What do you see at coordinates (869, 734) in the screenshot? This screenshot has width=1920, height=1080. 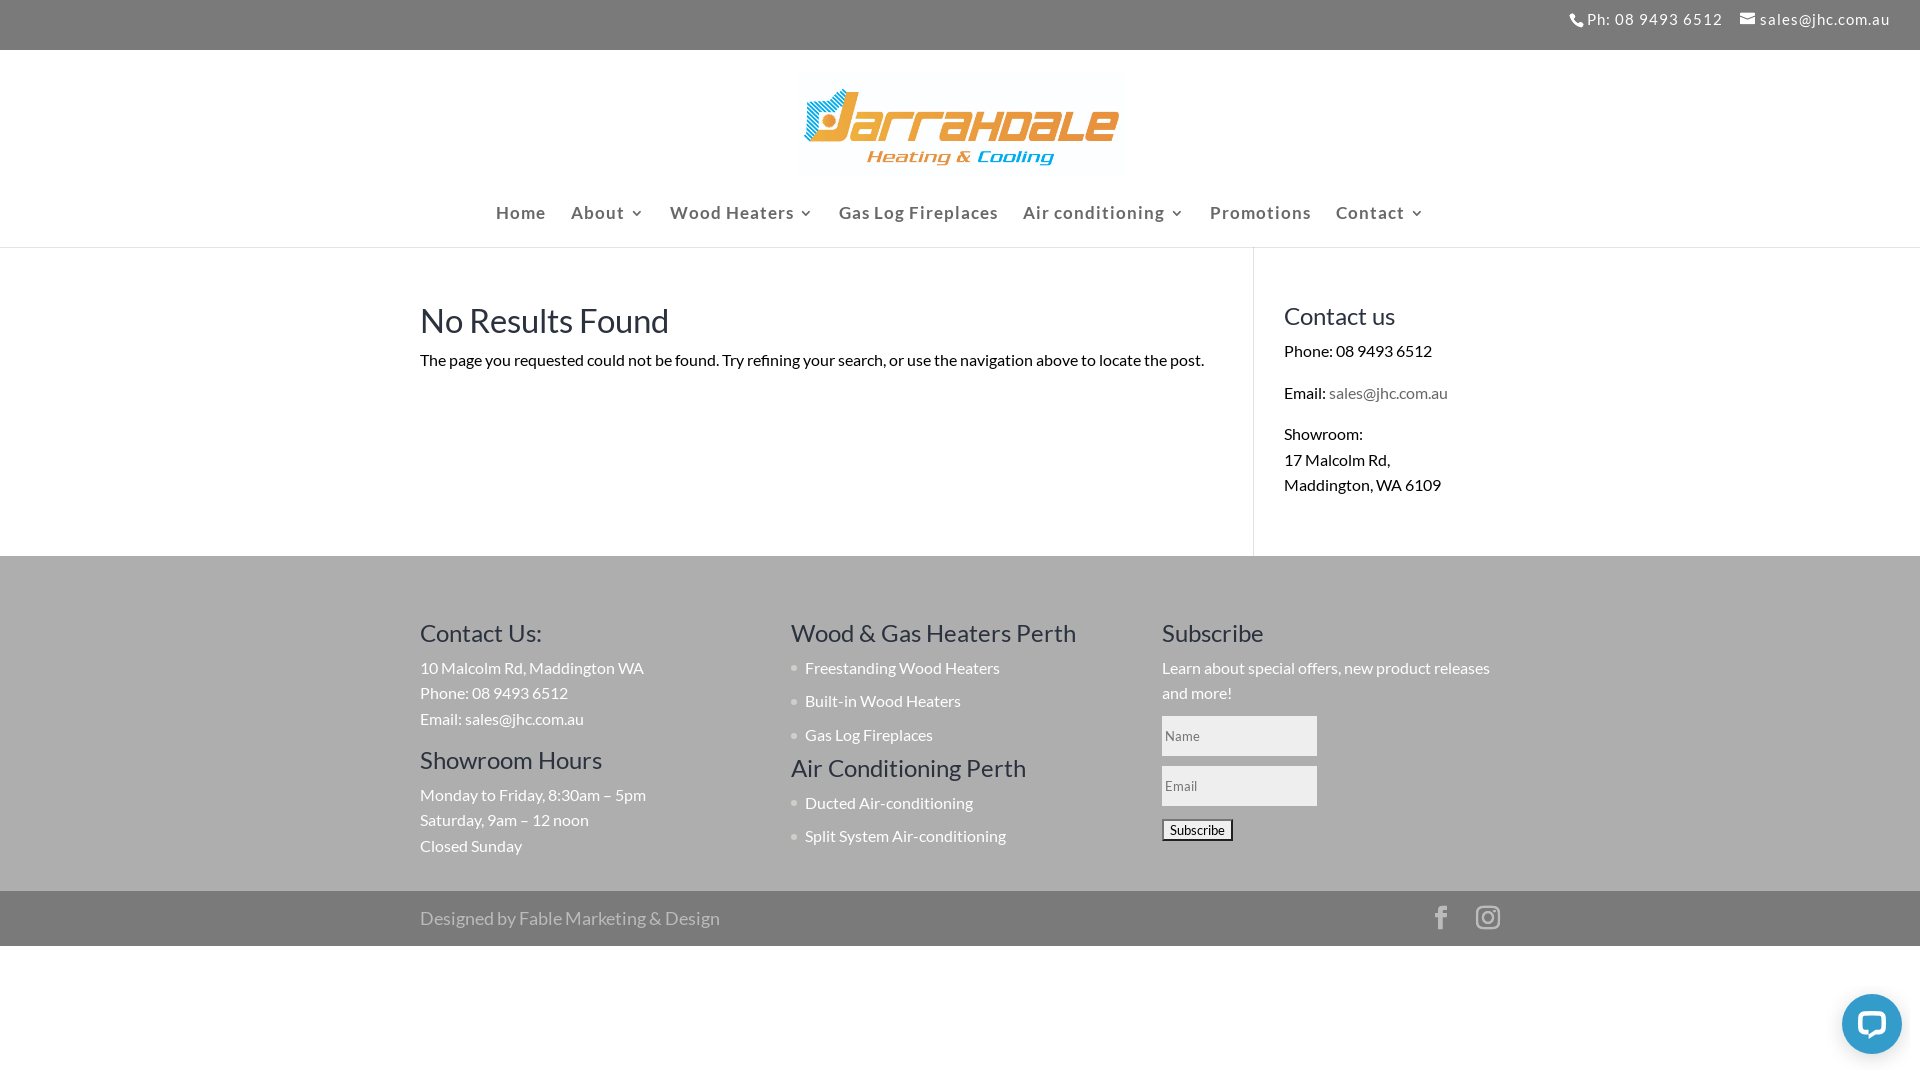 I see `Gas Log Fireplaces` at bounding box center [869, 734].